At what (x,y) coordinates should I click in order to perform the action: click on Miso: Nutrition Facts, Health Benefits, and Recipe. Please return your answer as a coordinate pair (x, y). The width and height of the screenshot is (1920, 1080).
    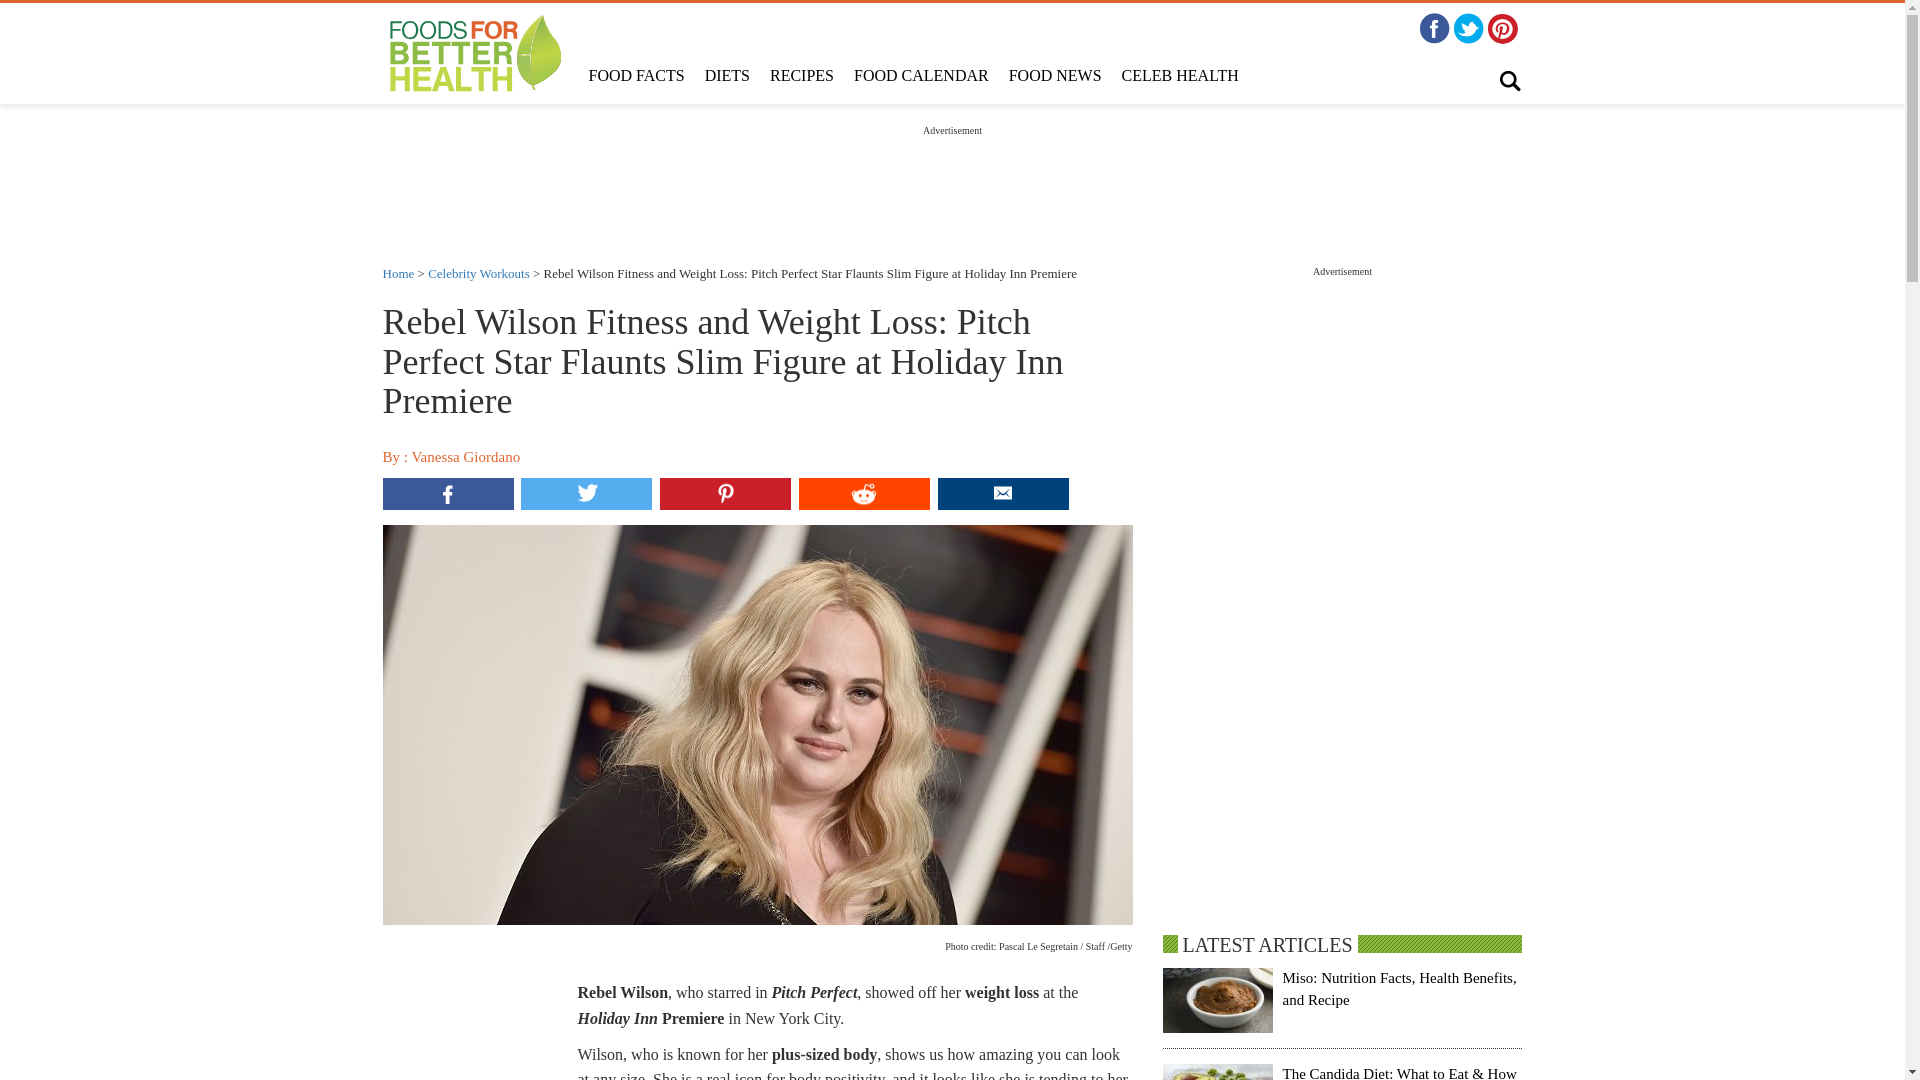
    Looking at the image, I should click on (1399, 988).